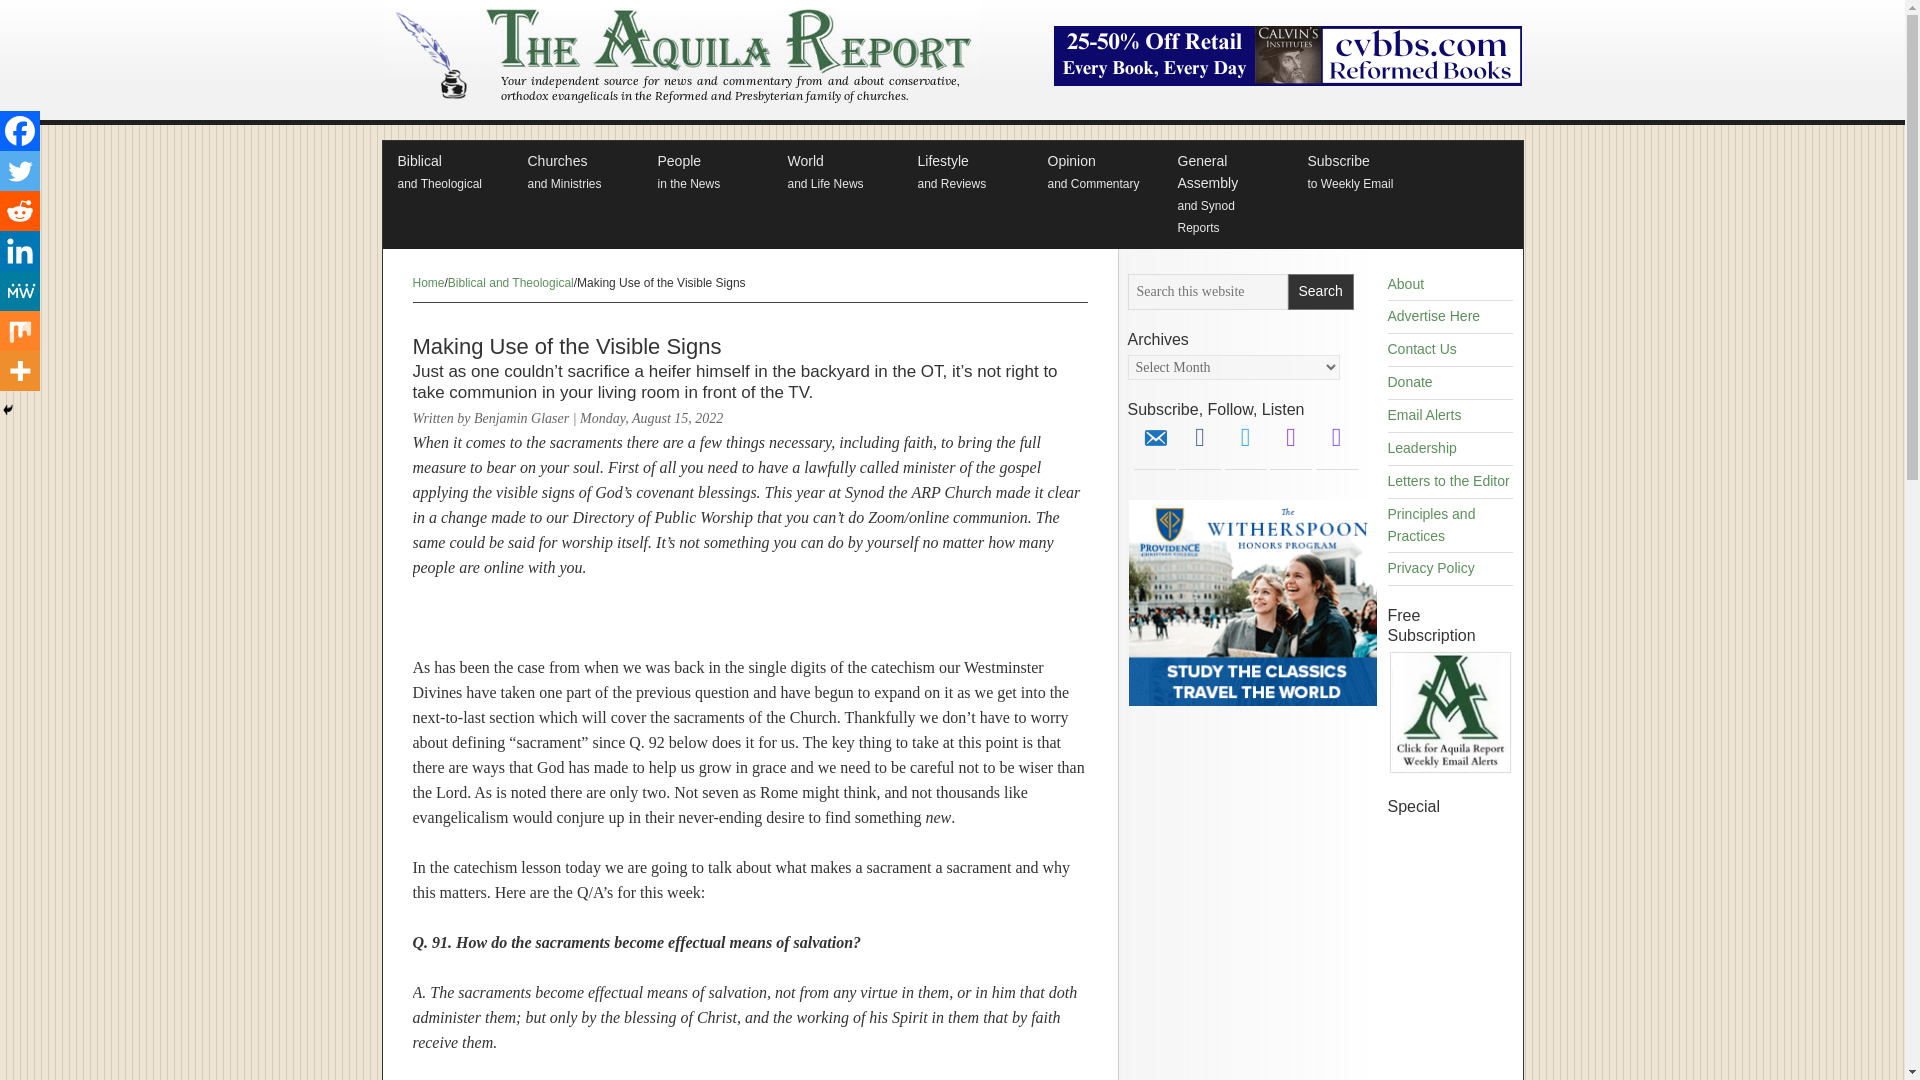 The width and height of the screenshot is (1920, 1080). What do you see at coordinates (1288, 80) in the screenshot?
I see `Cumberland Valley Bible Book Service` at bounding box center [1288, 80].